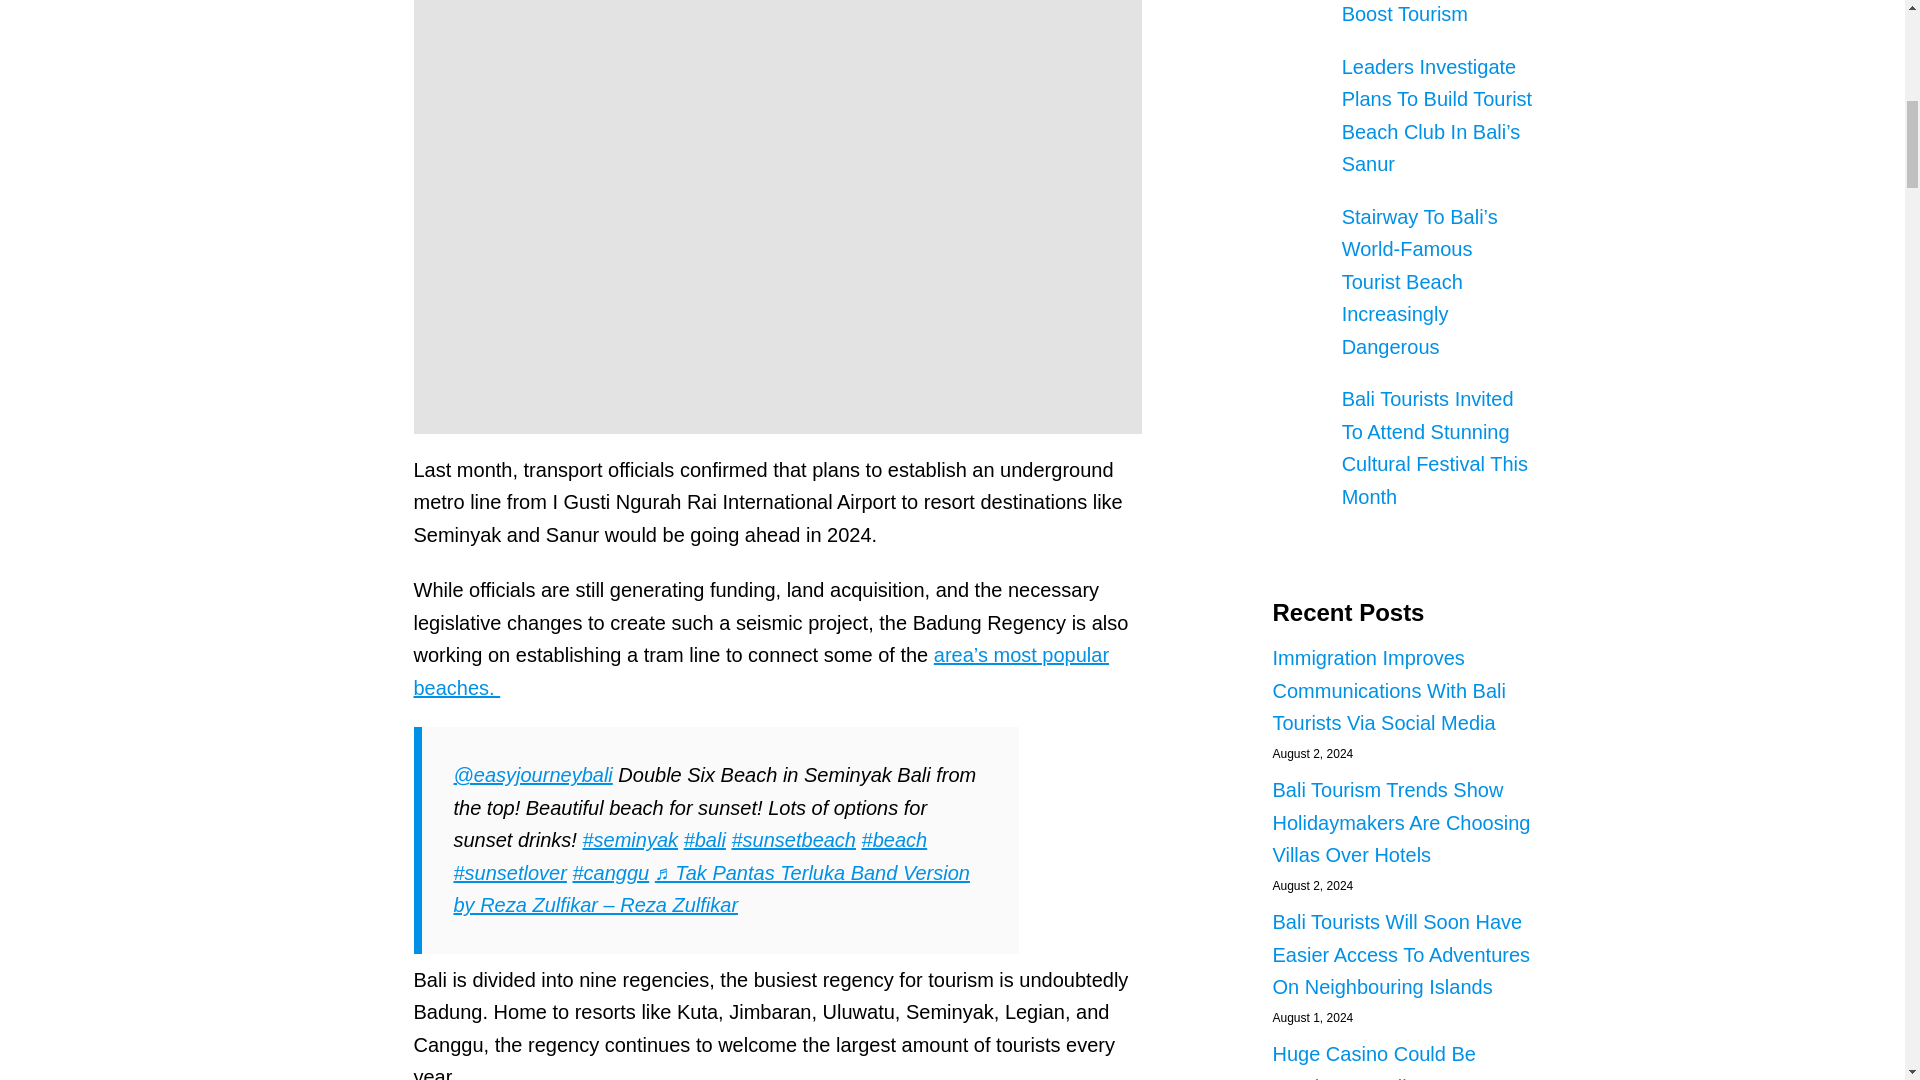 The height and width of the screenshot is (1080, 1920). Describe the element at coordinates (629, 840) in the screenshot. I see `seminyak` at that location.